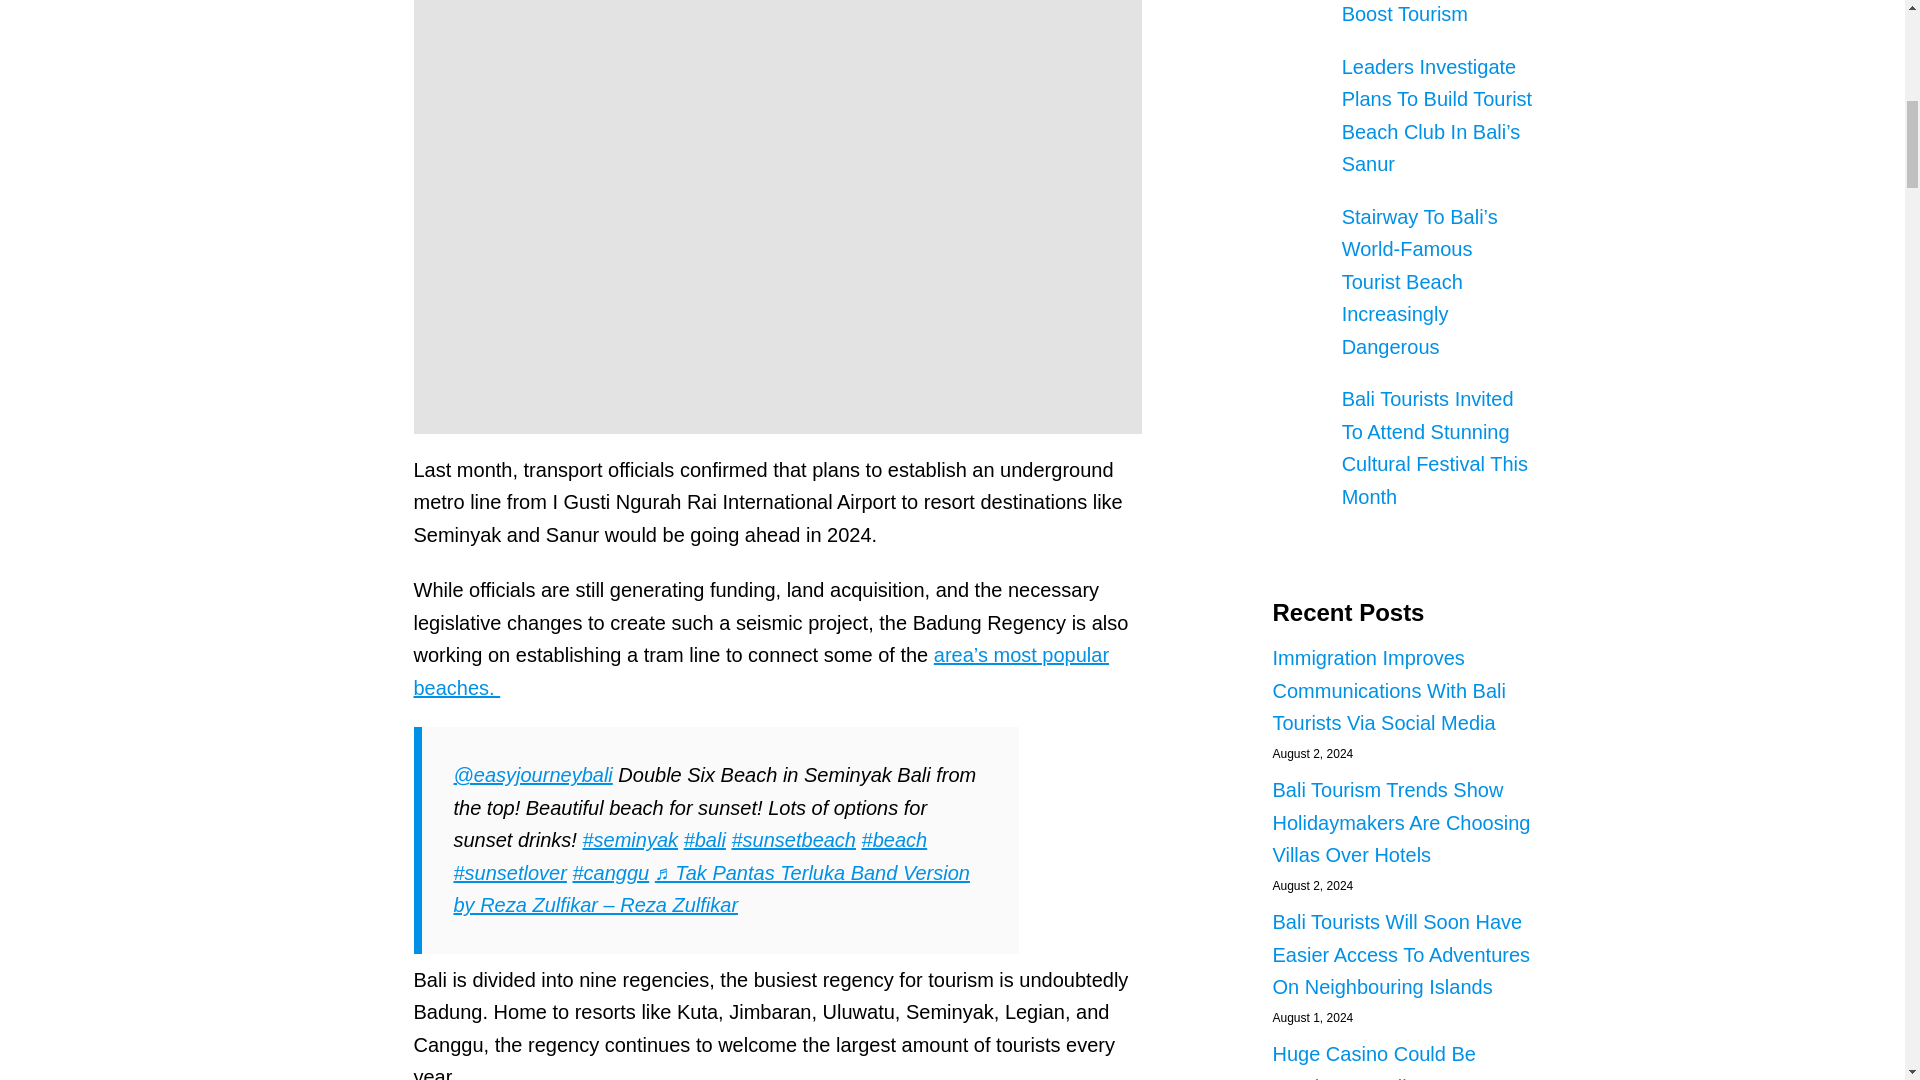 The height and width of the screenshot is (1080, 1920). Describe the element at coordinates (629, 840) in the screenshot. I see `seminyak` at that location.